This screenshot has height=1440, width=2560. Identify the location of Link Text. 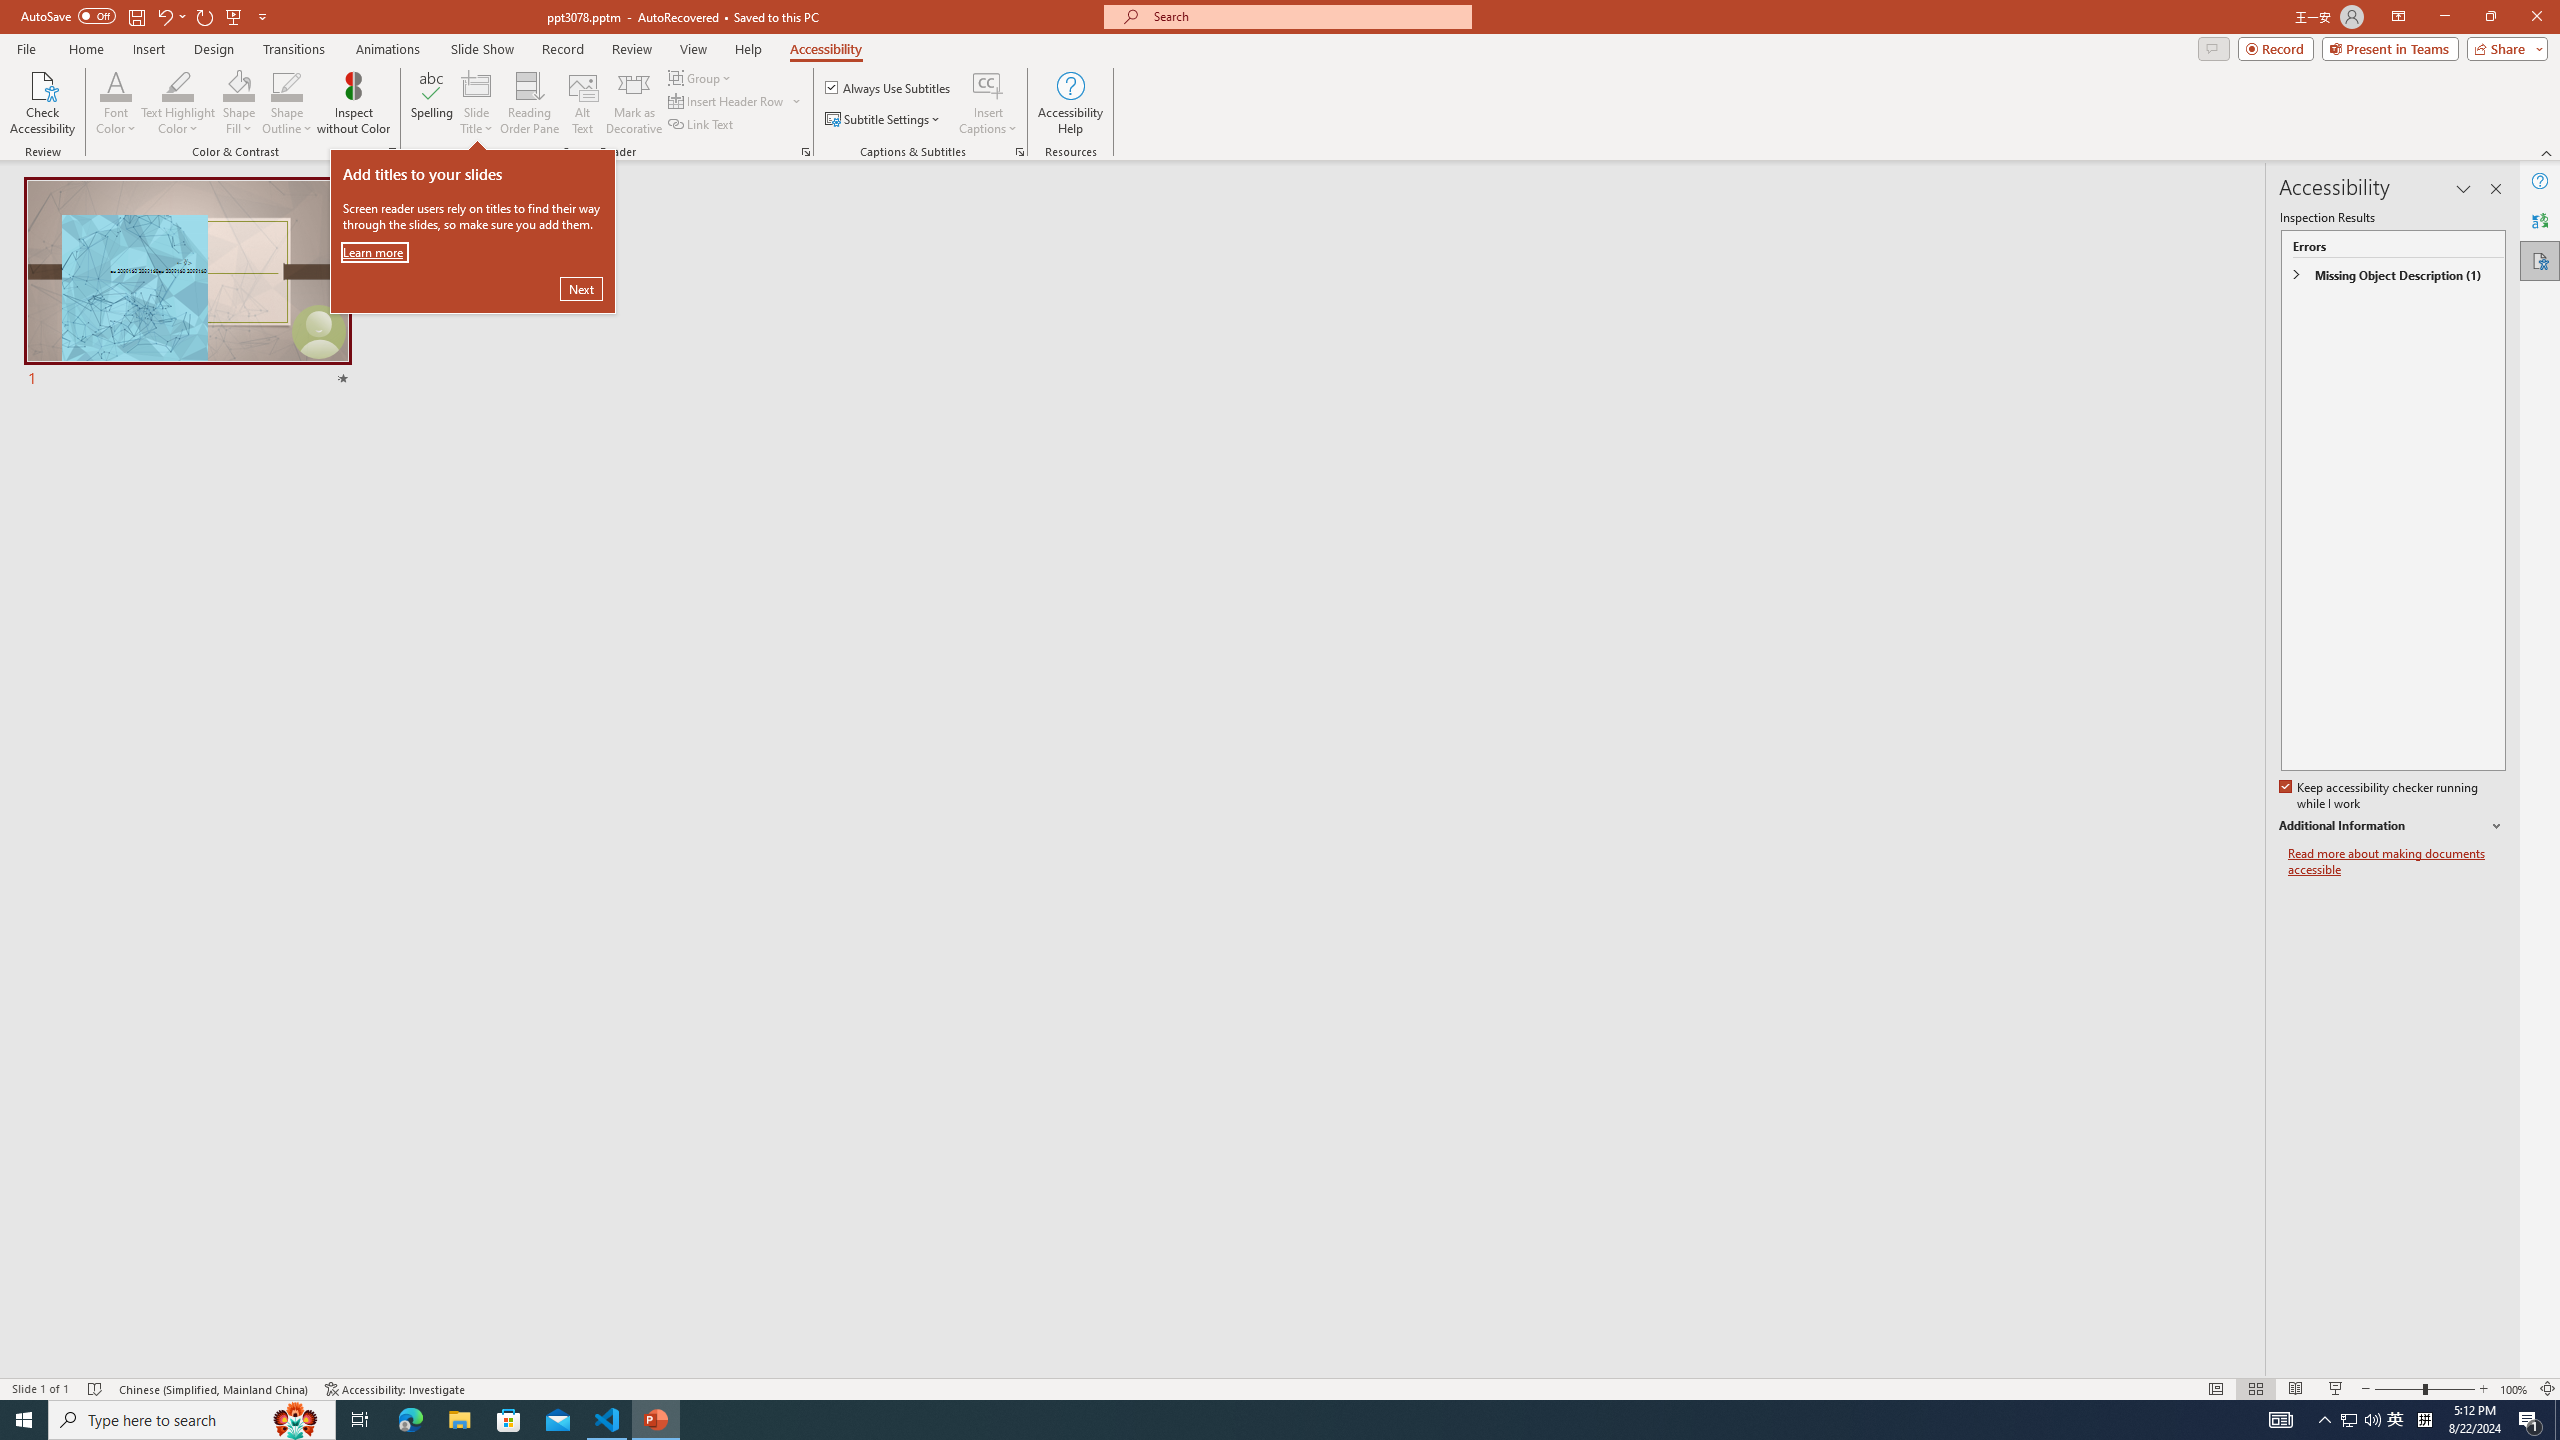
(702, 124).